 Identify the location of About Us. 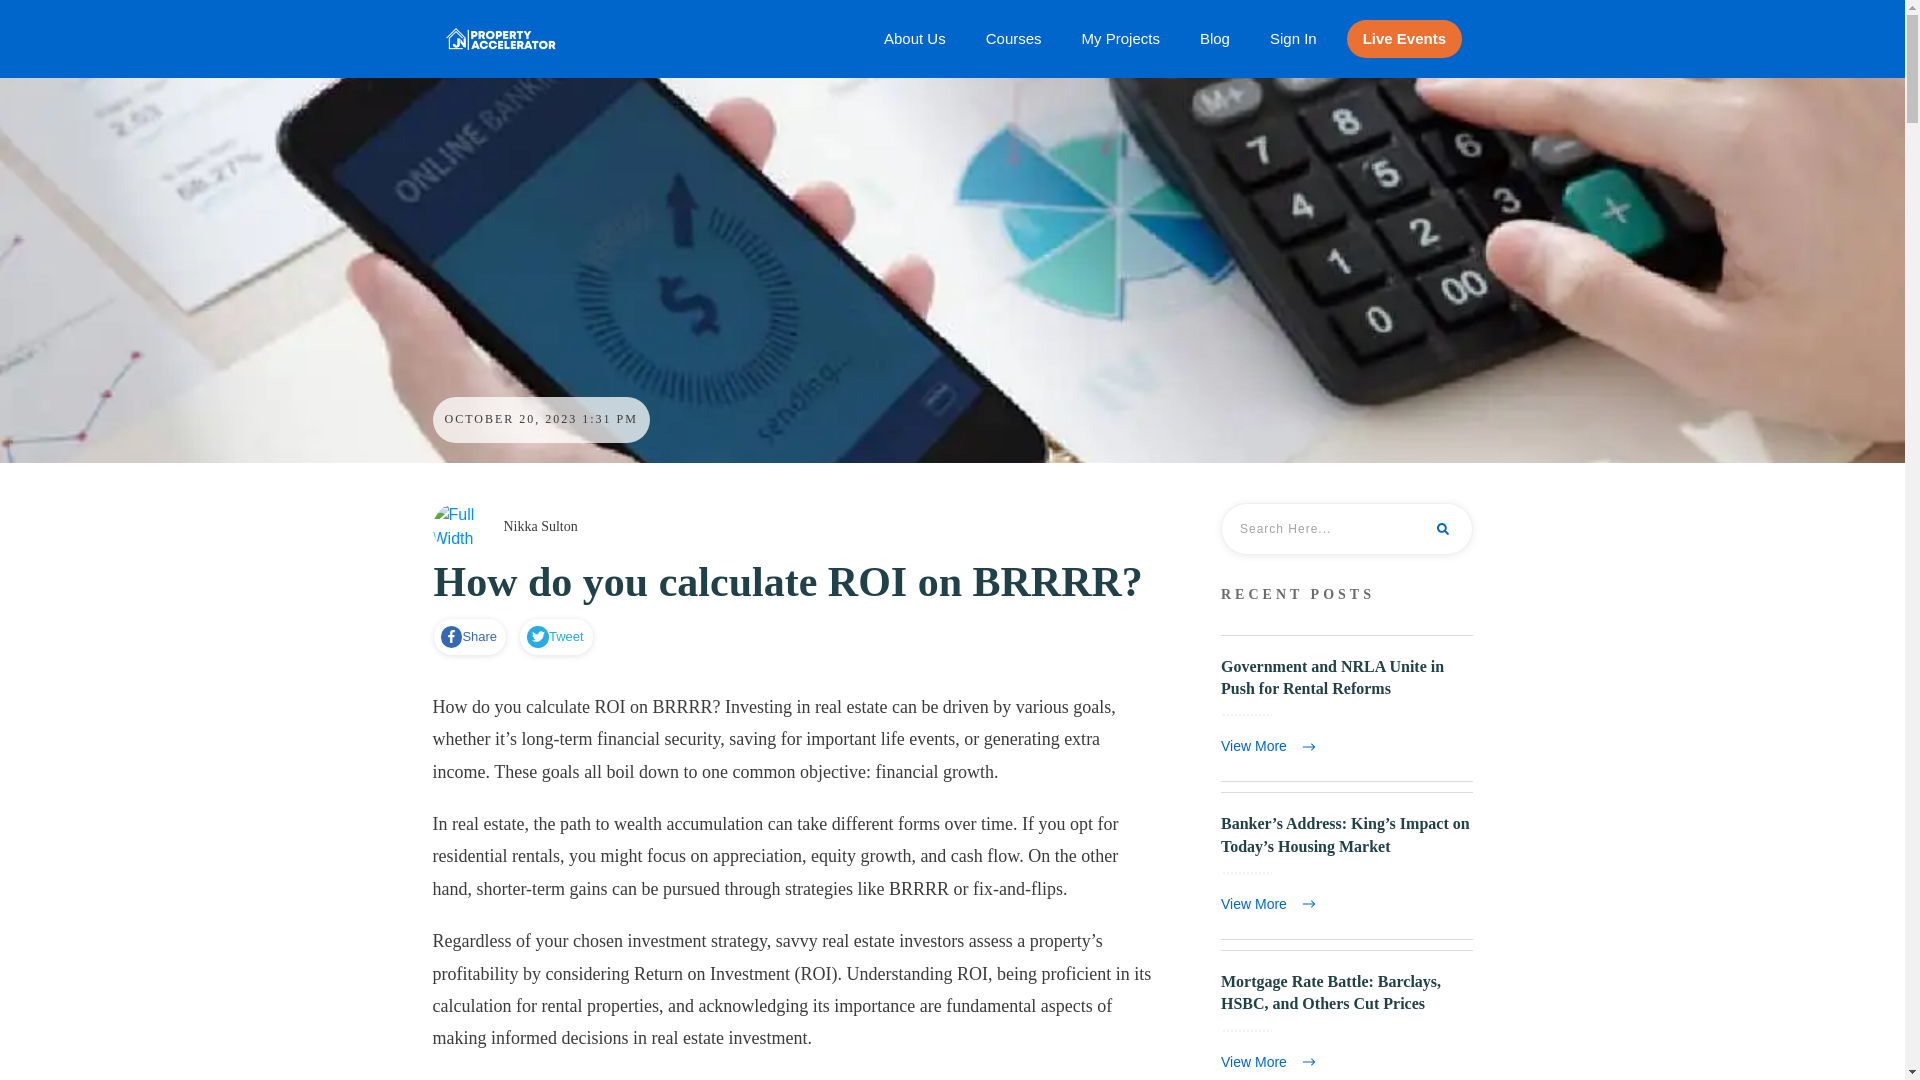
(914, 38).